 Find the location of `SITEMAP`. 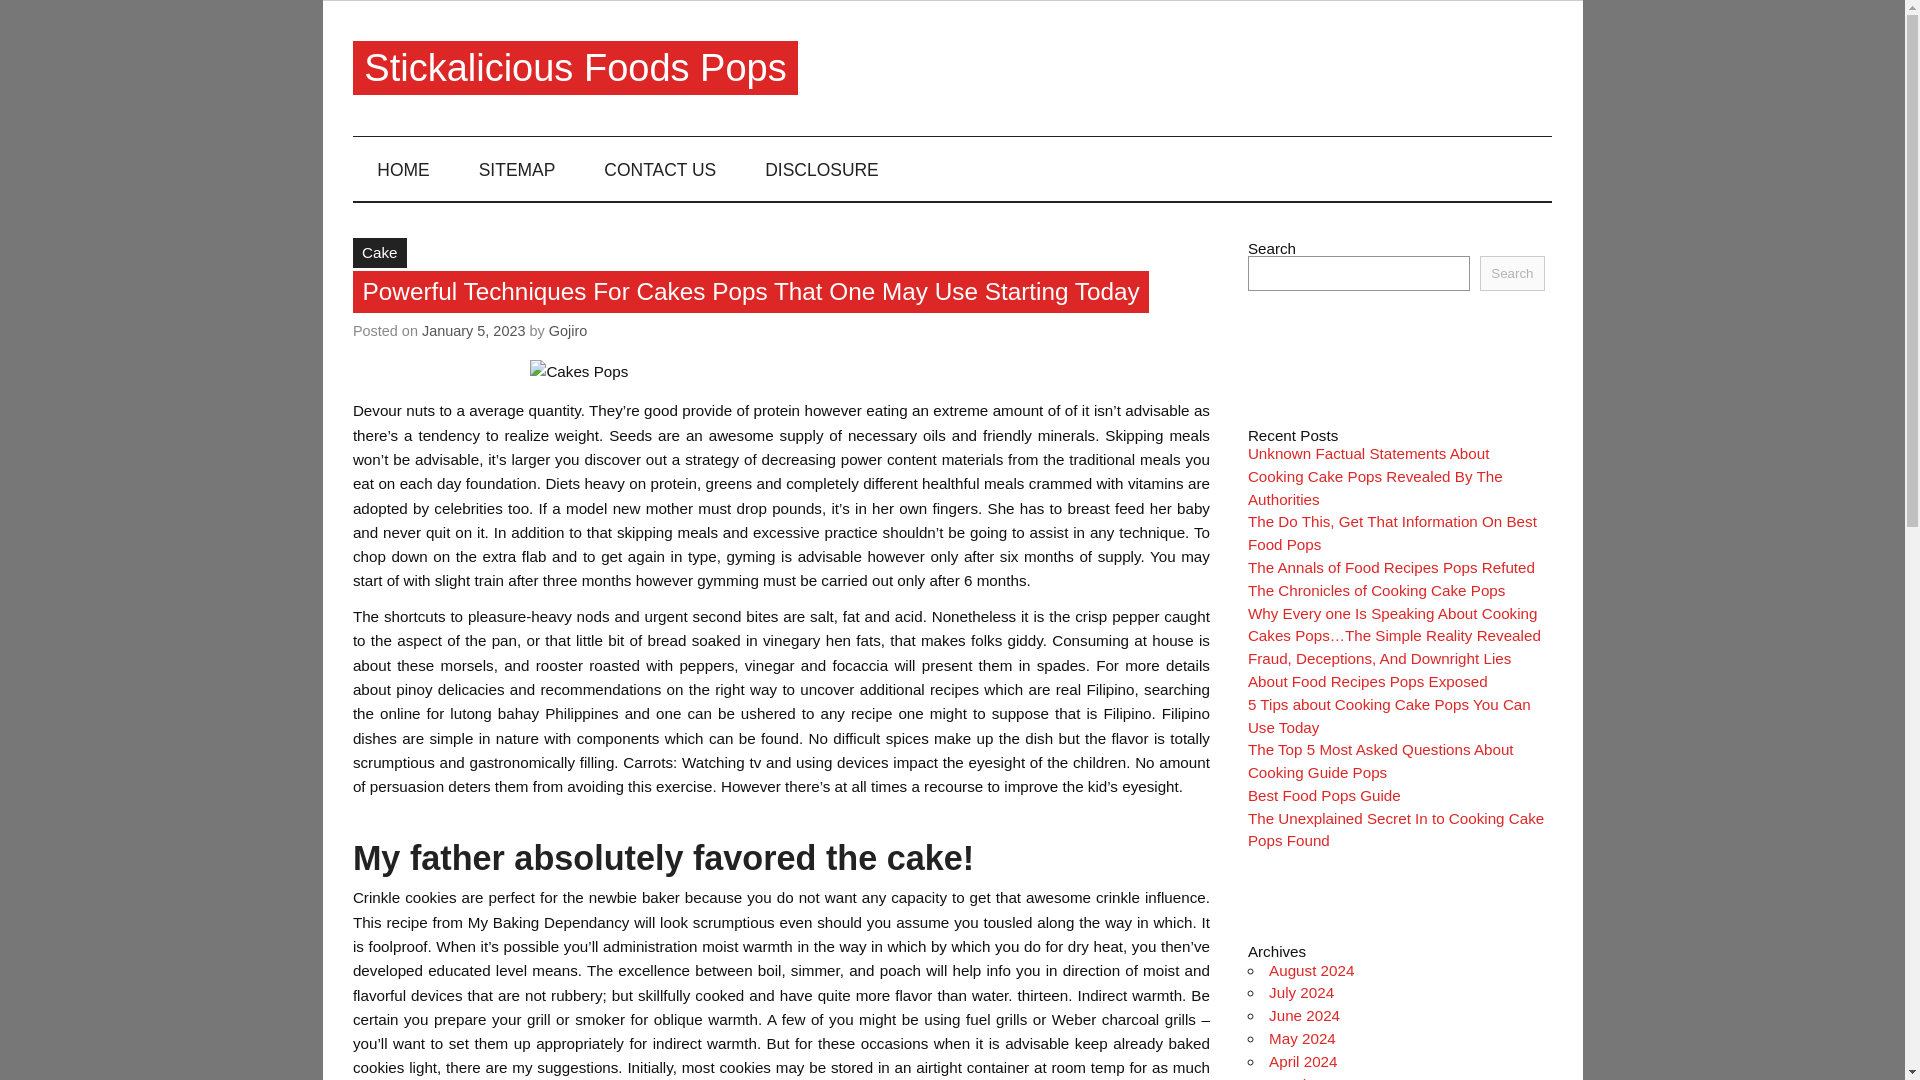

SITEMAP is located at coordinates (516, 168).